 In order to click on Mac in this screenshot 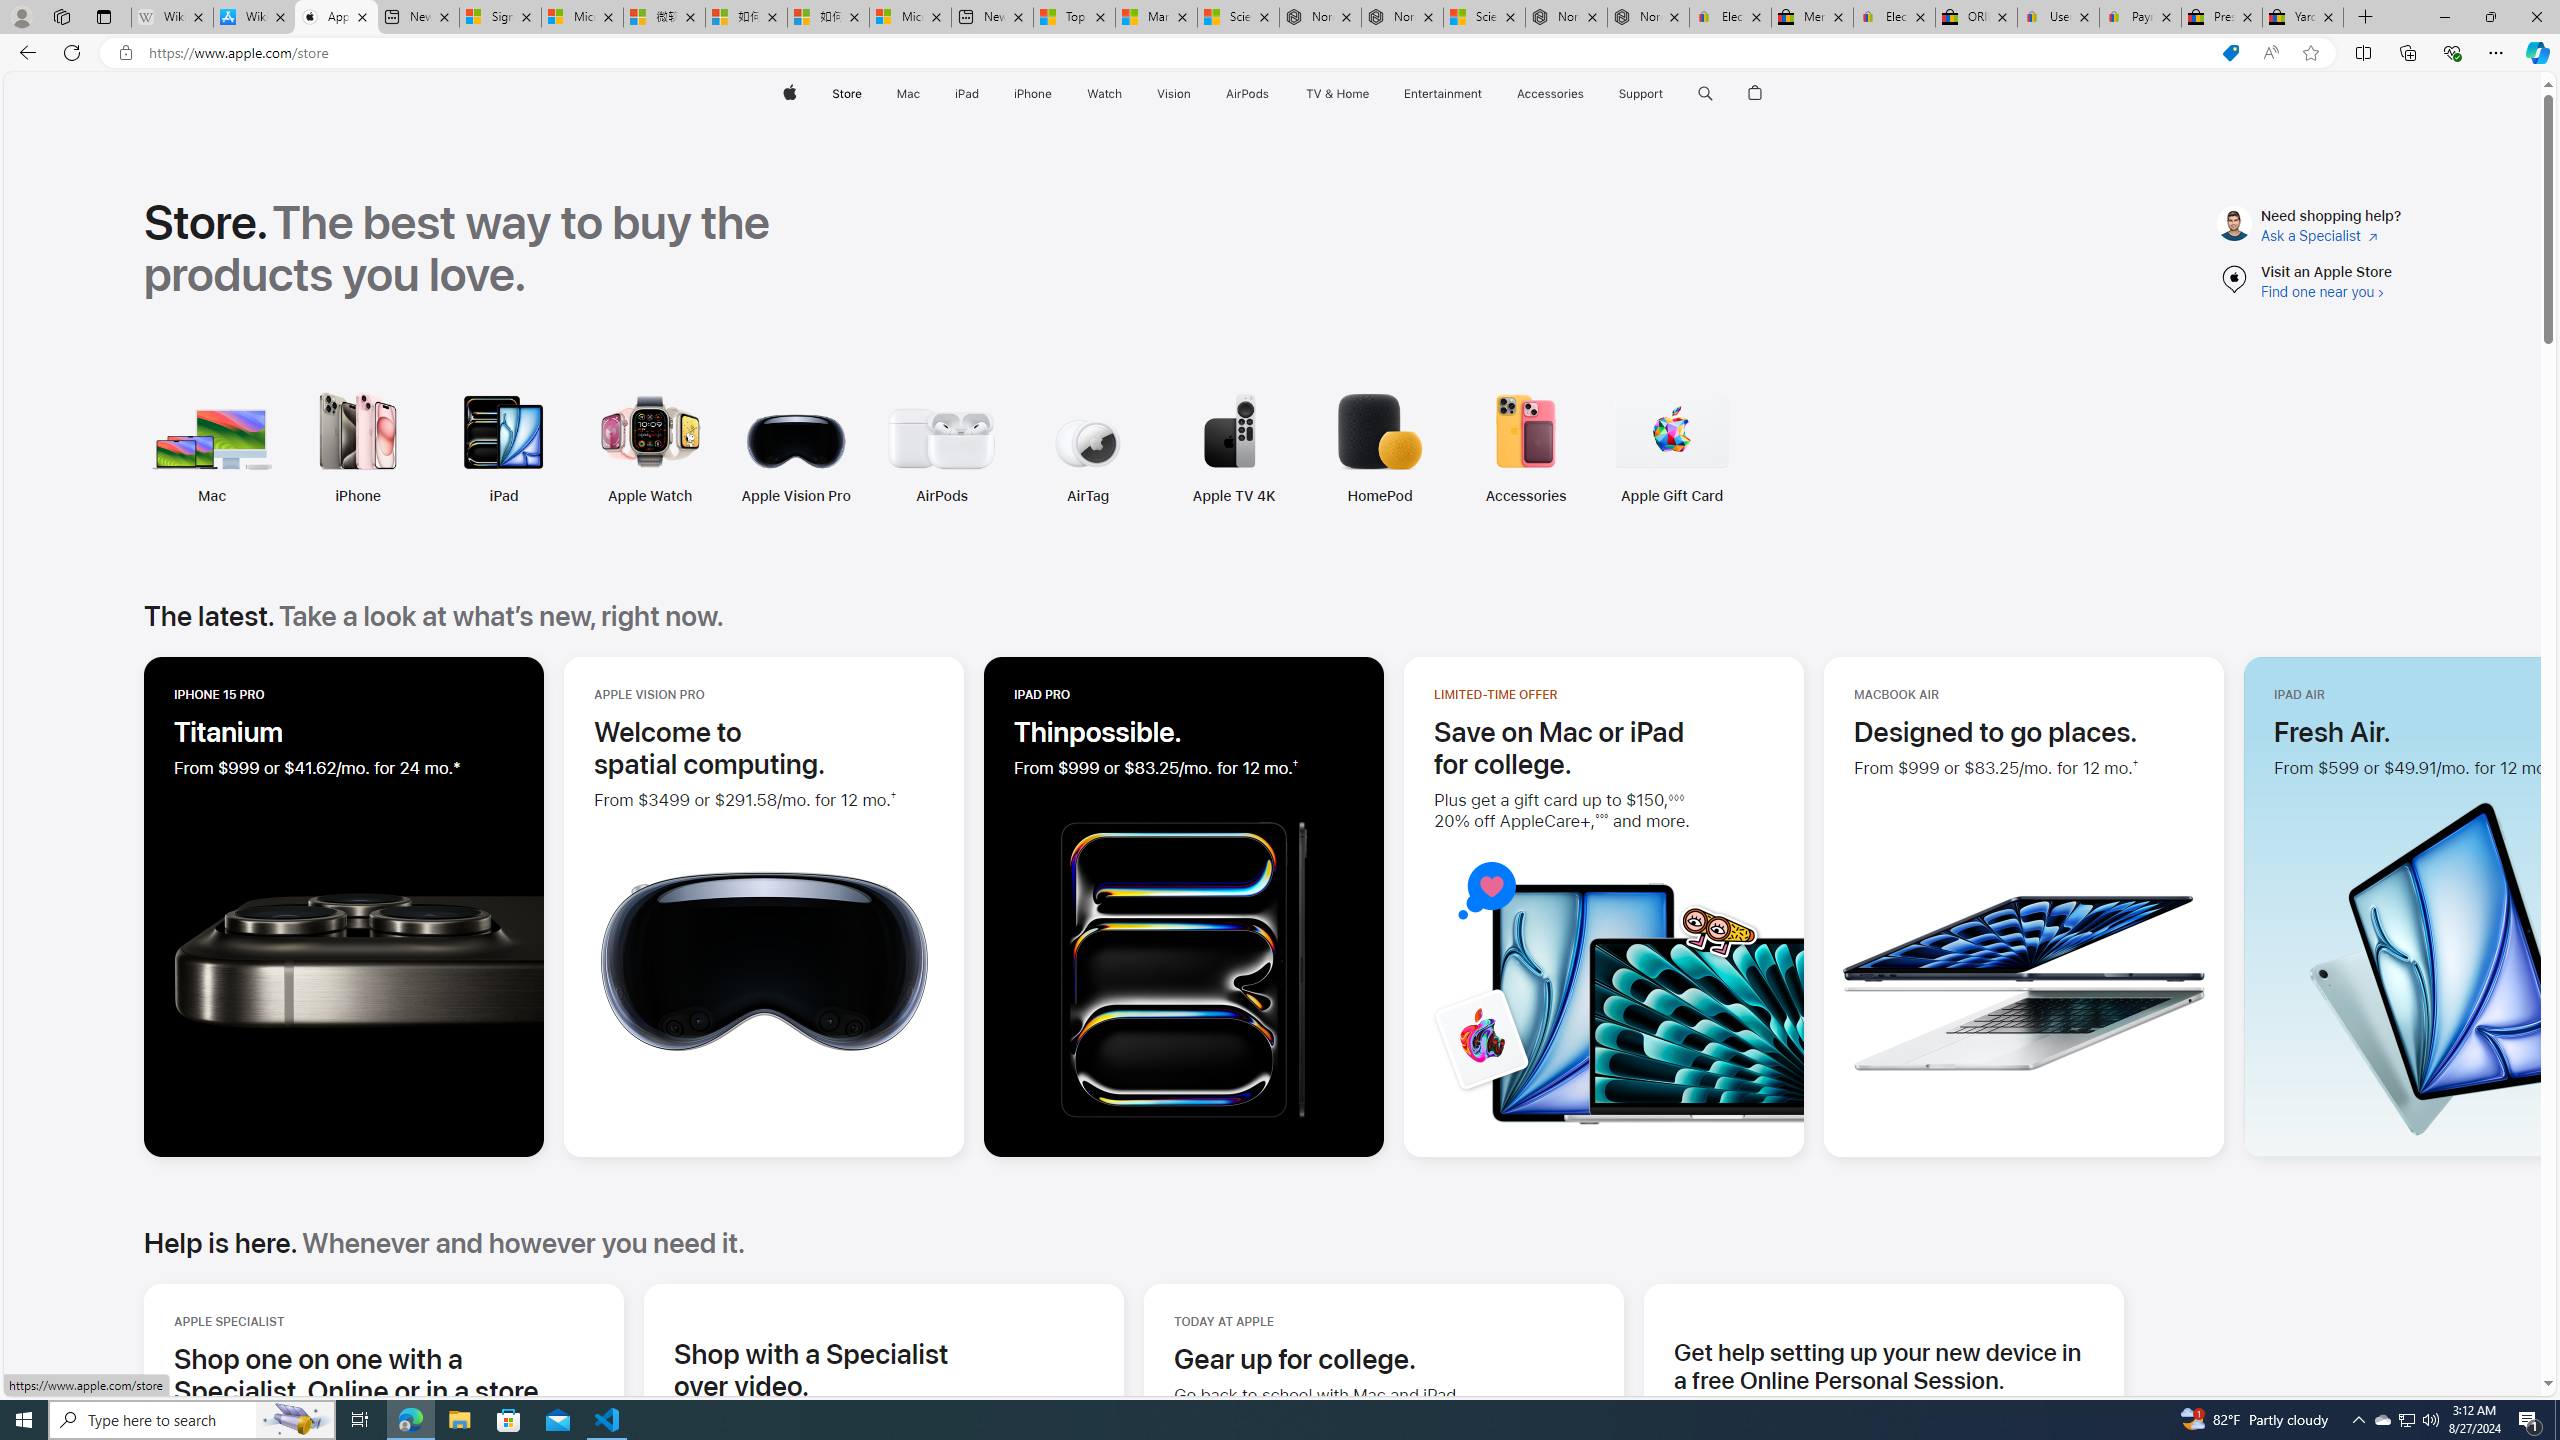, I will do `click(78, 448)`.